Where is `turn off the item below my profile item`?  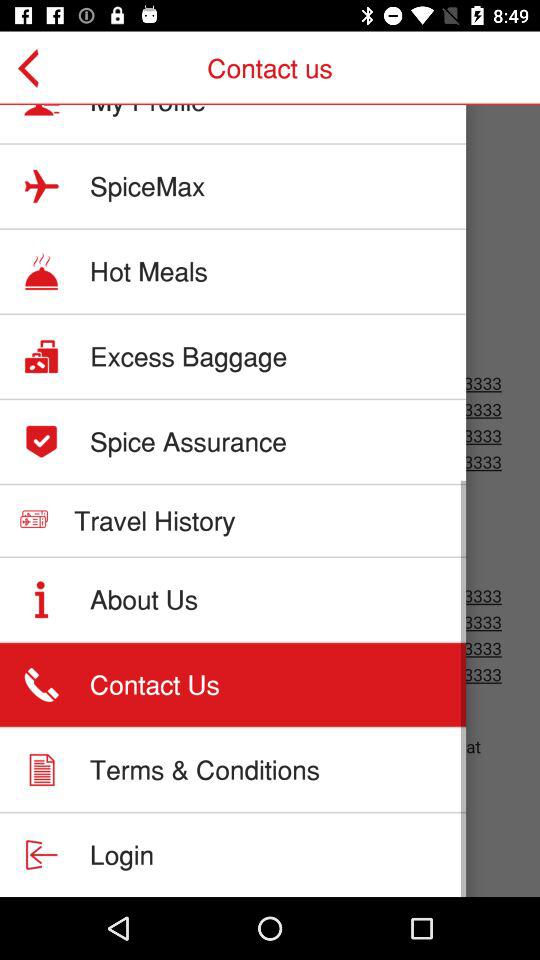 turn off the item below my profile item is located at coordinates (148, 186).